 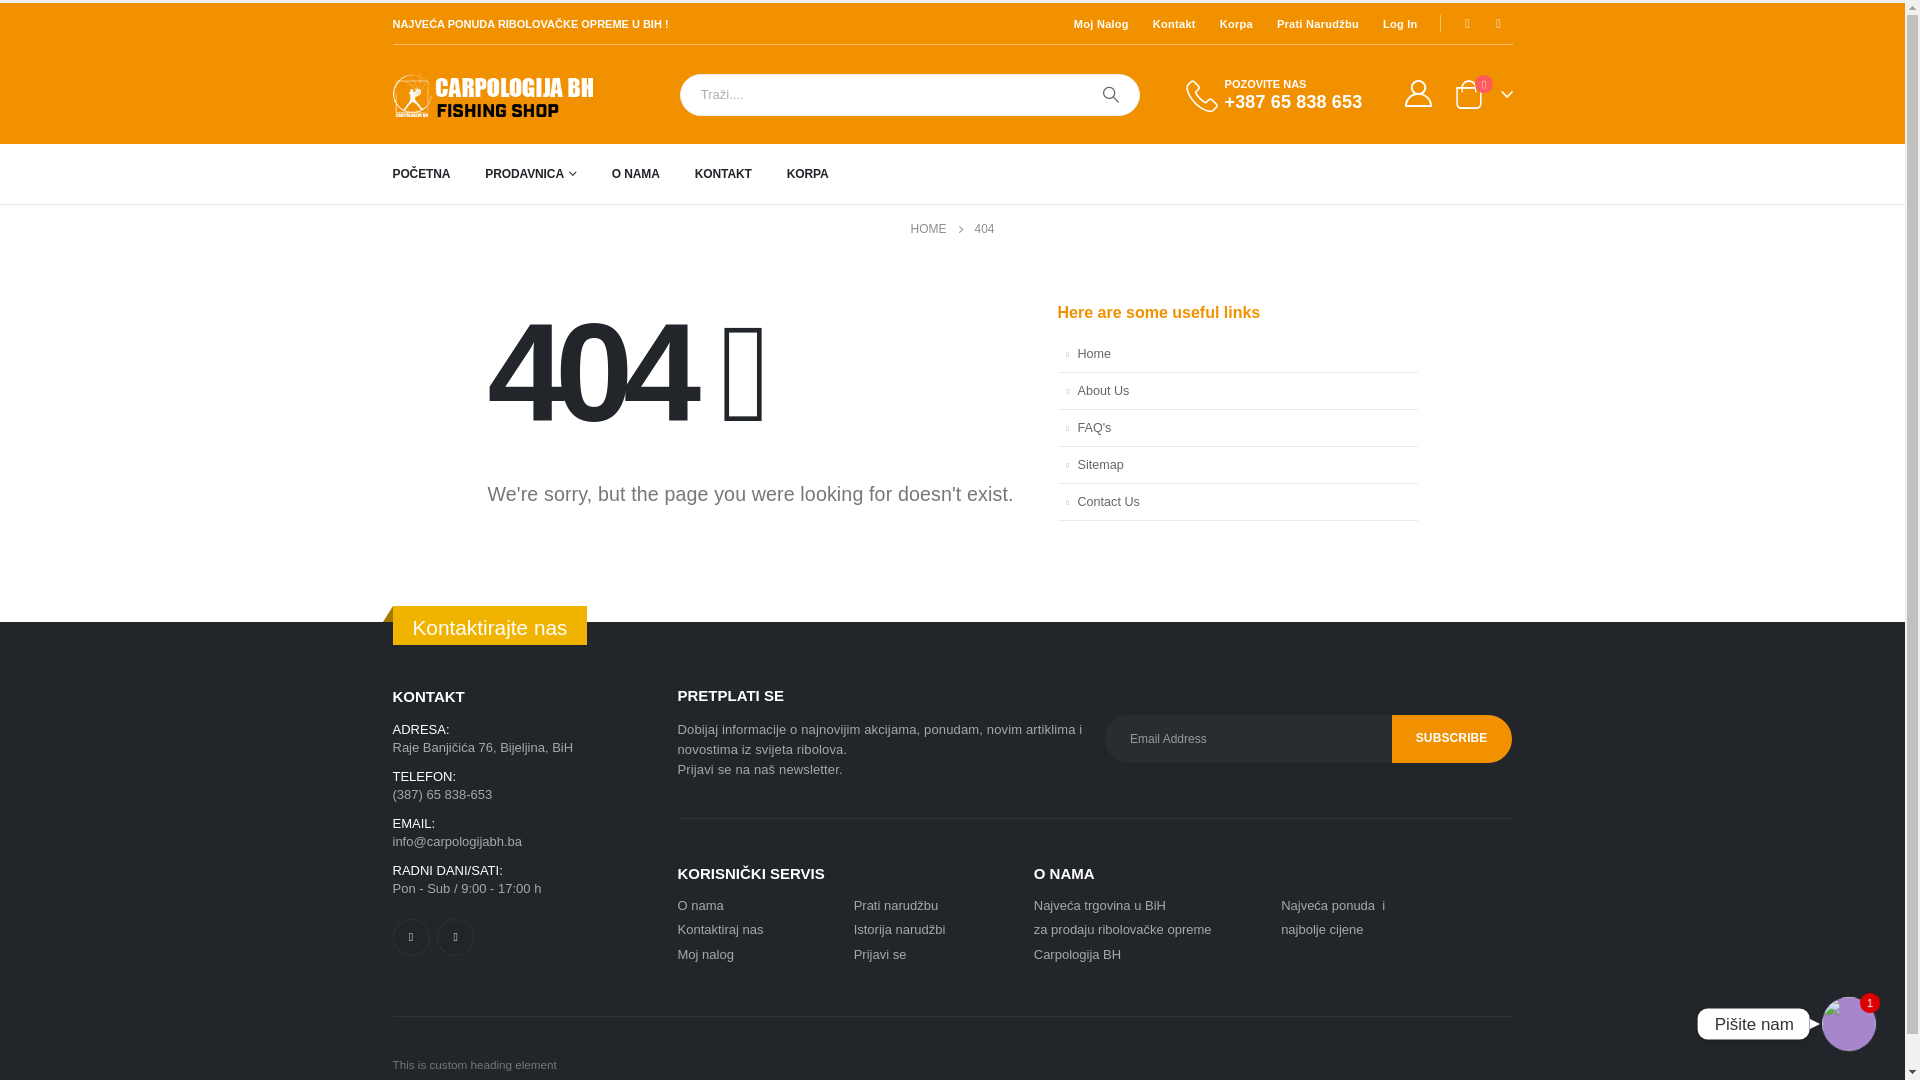 What do you see at coordinates (1238, 392) in the screenshot?
I see `About Us` at bounding box center [1238, 392].